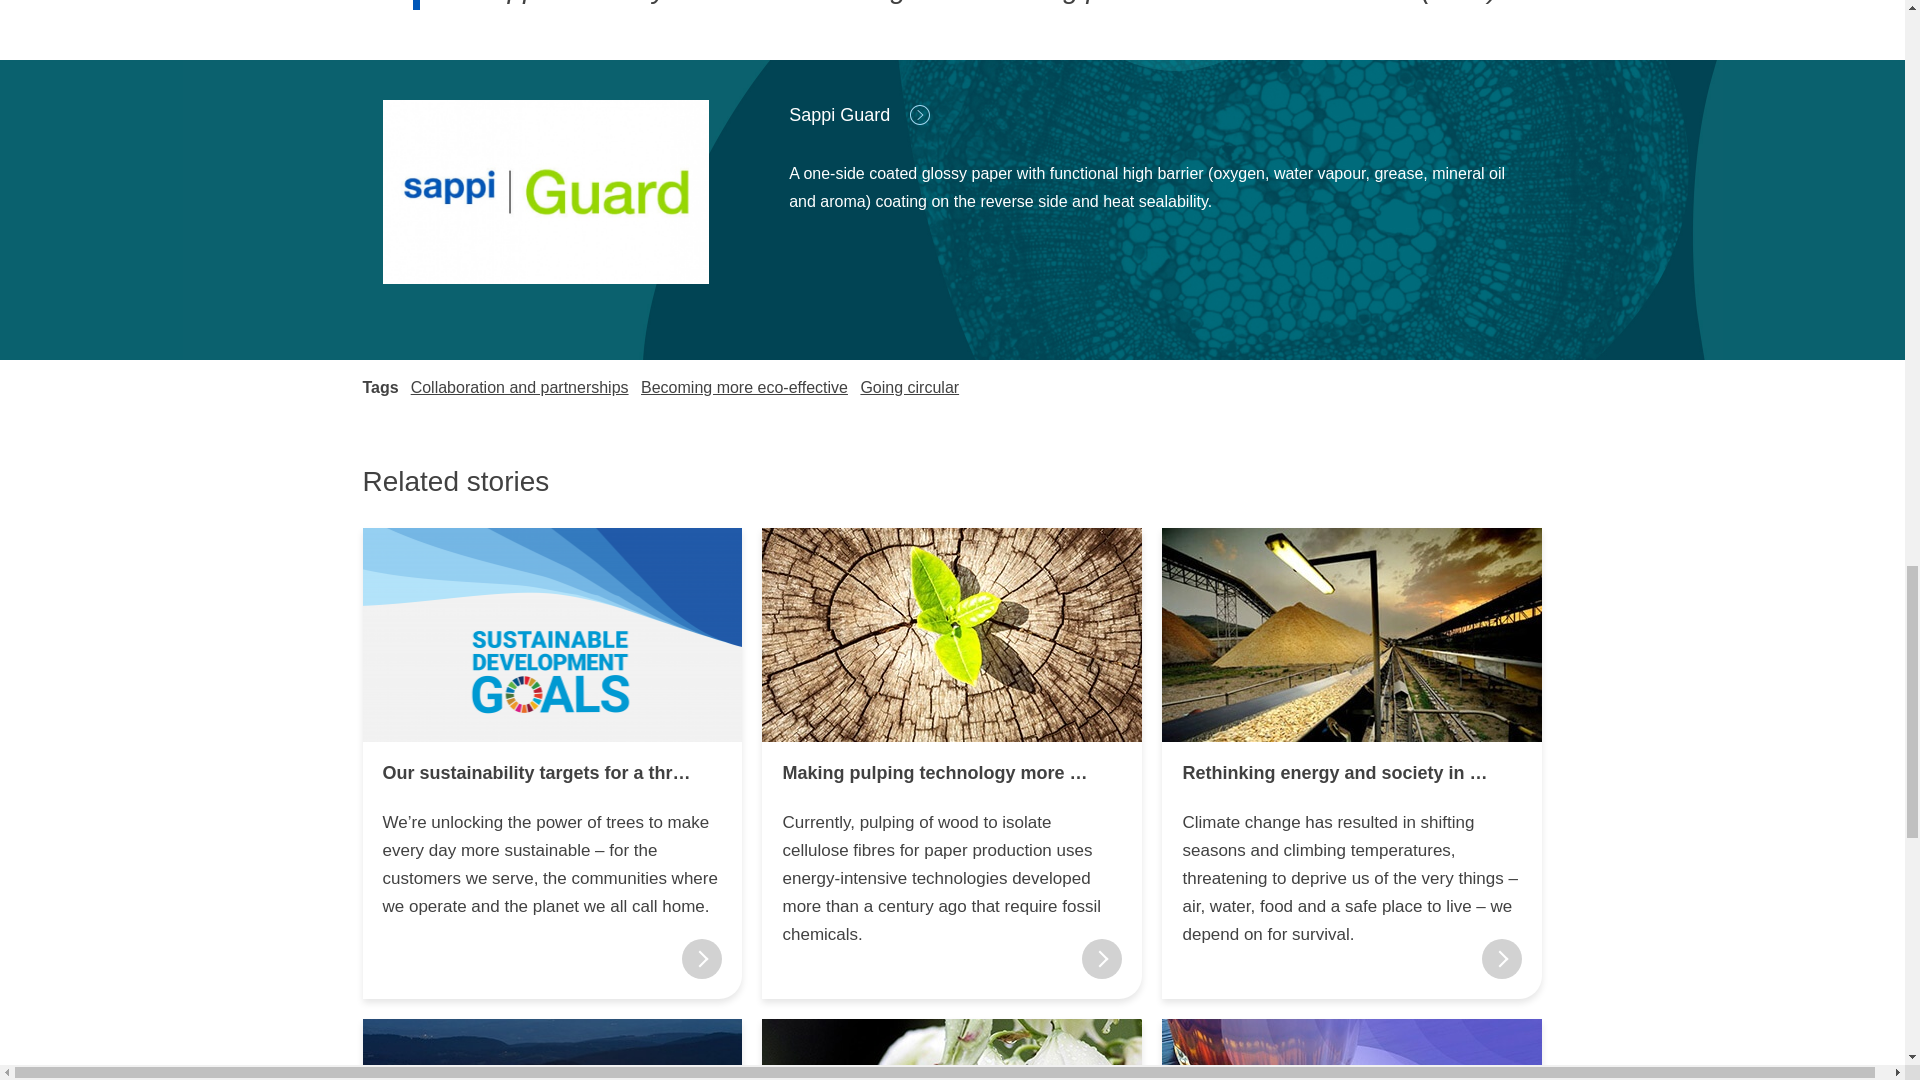 The width and height of the screenshot is (1920, 1080). I want to click on Rethinking energy and society, so click(1351, 634).